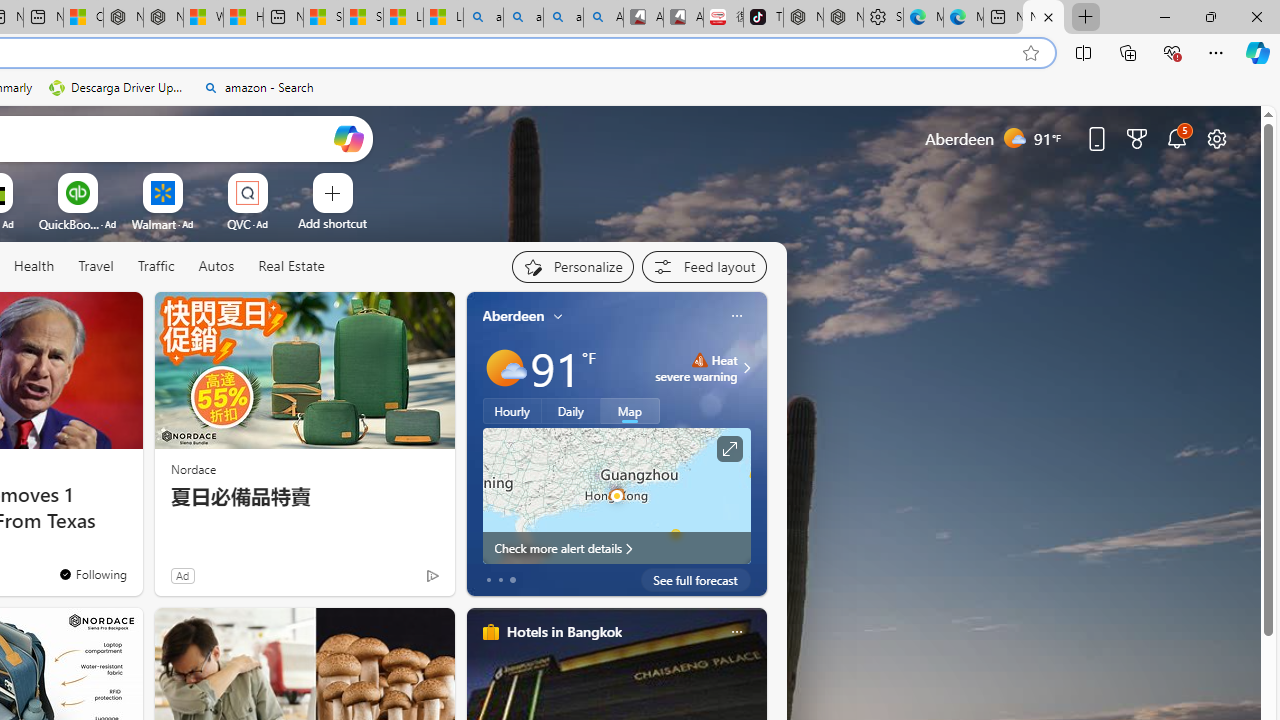 This screenshot has height=720, width=1280. What do you see at coordinates (616, 495) in the screenshot?
I see `Larger map ` at bounding box center [616, 495].